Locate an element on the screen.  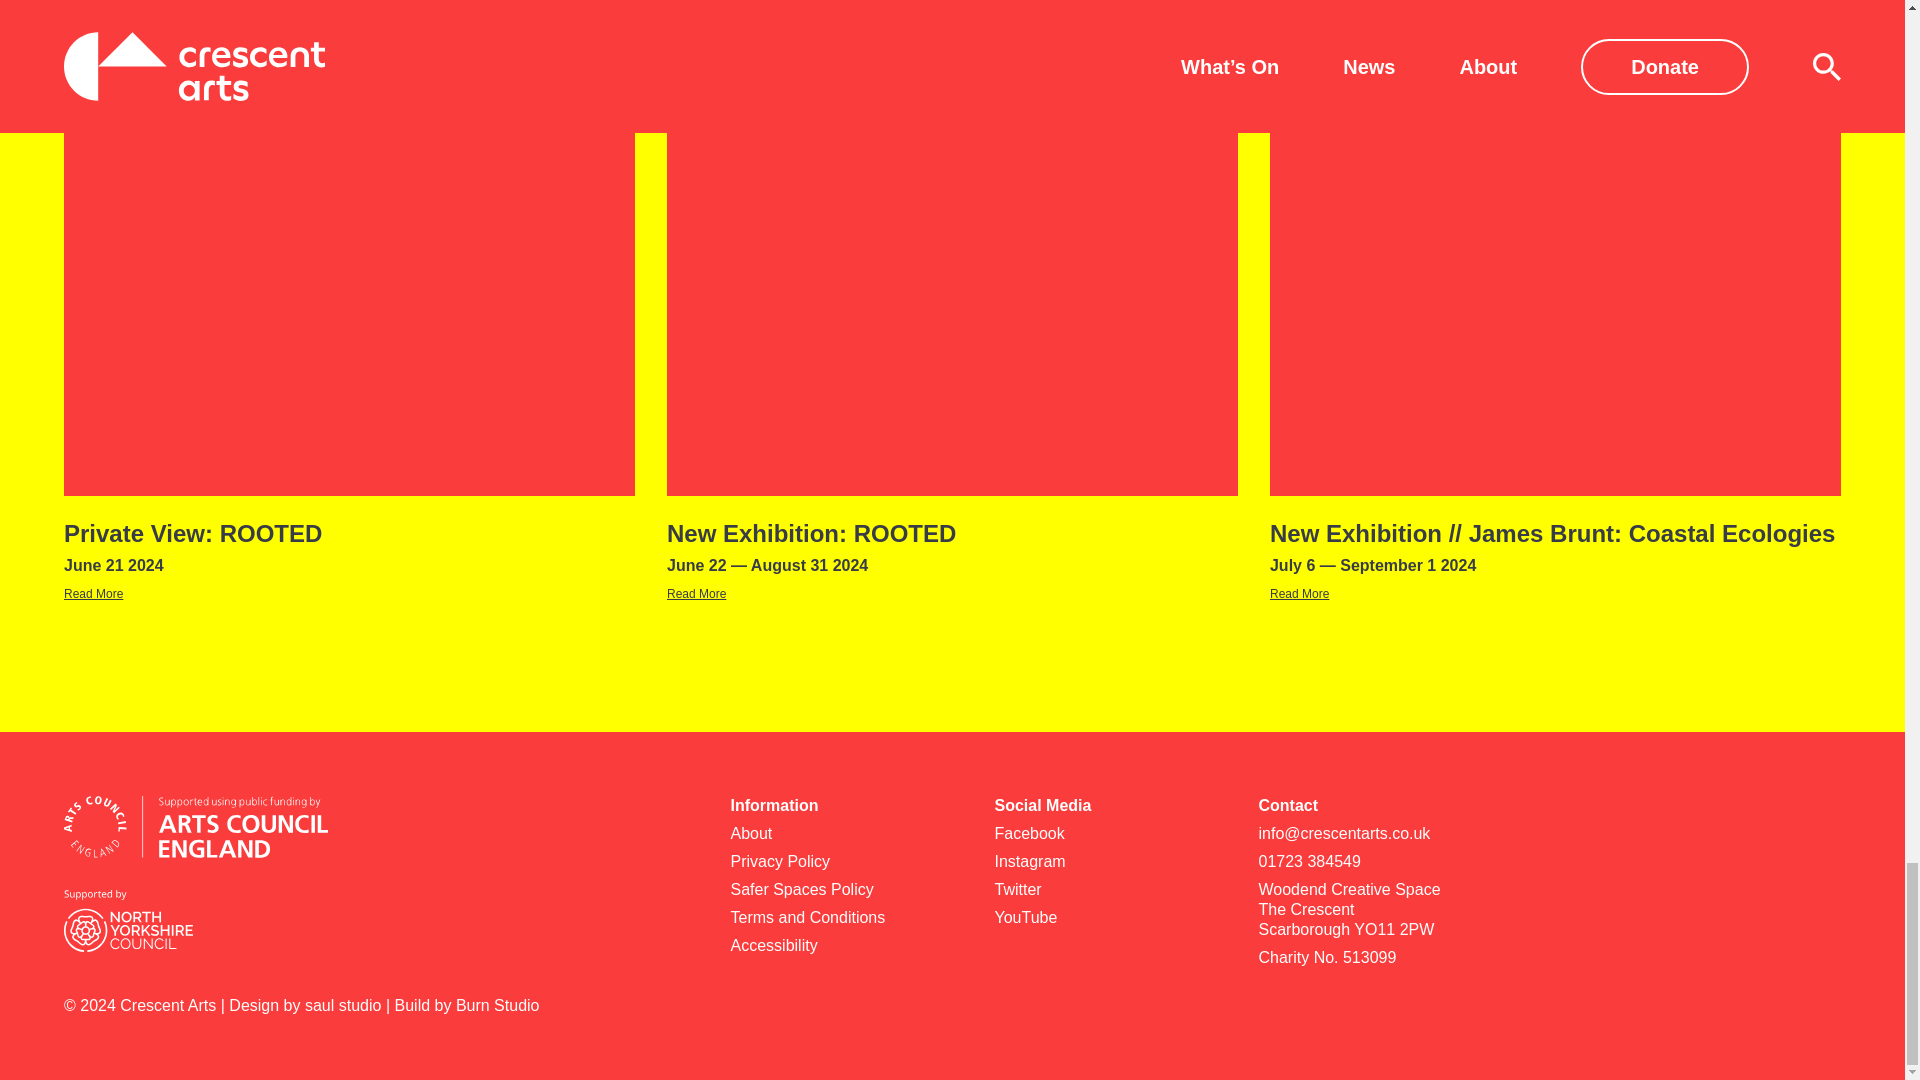
Facebook is located at coordinates (1110, 890).